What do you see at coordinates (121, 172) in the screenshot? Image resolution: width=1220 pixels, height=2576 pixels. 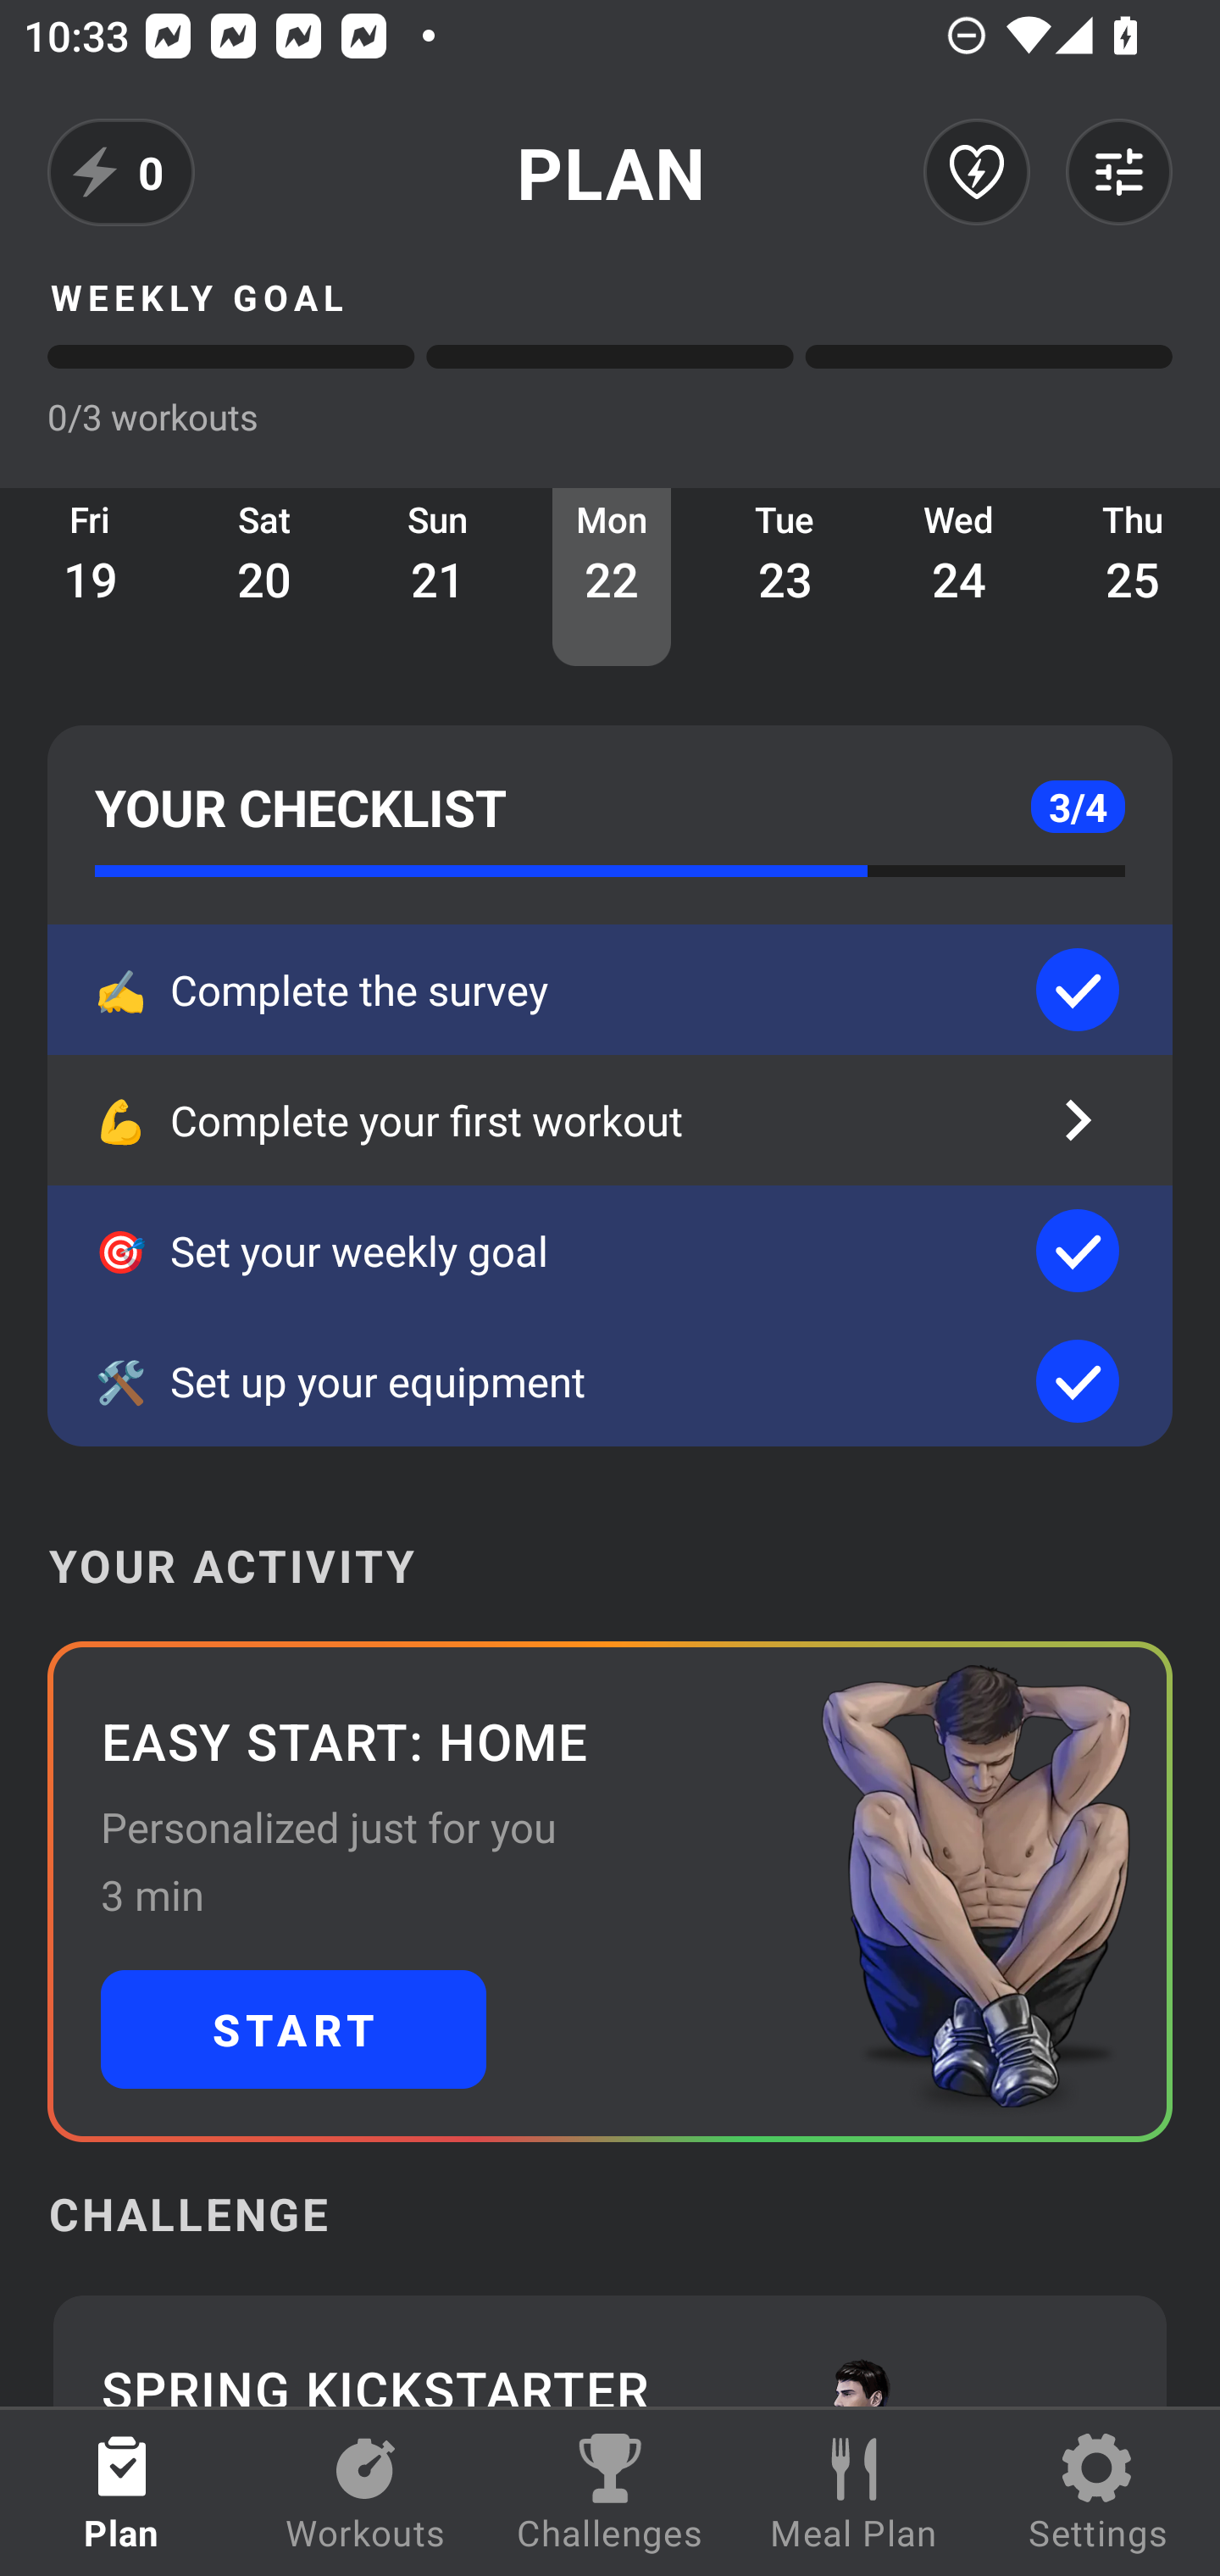 I see `0` at bounding box center [121, 172].